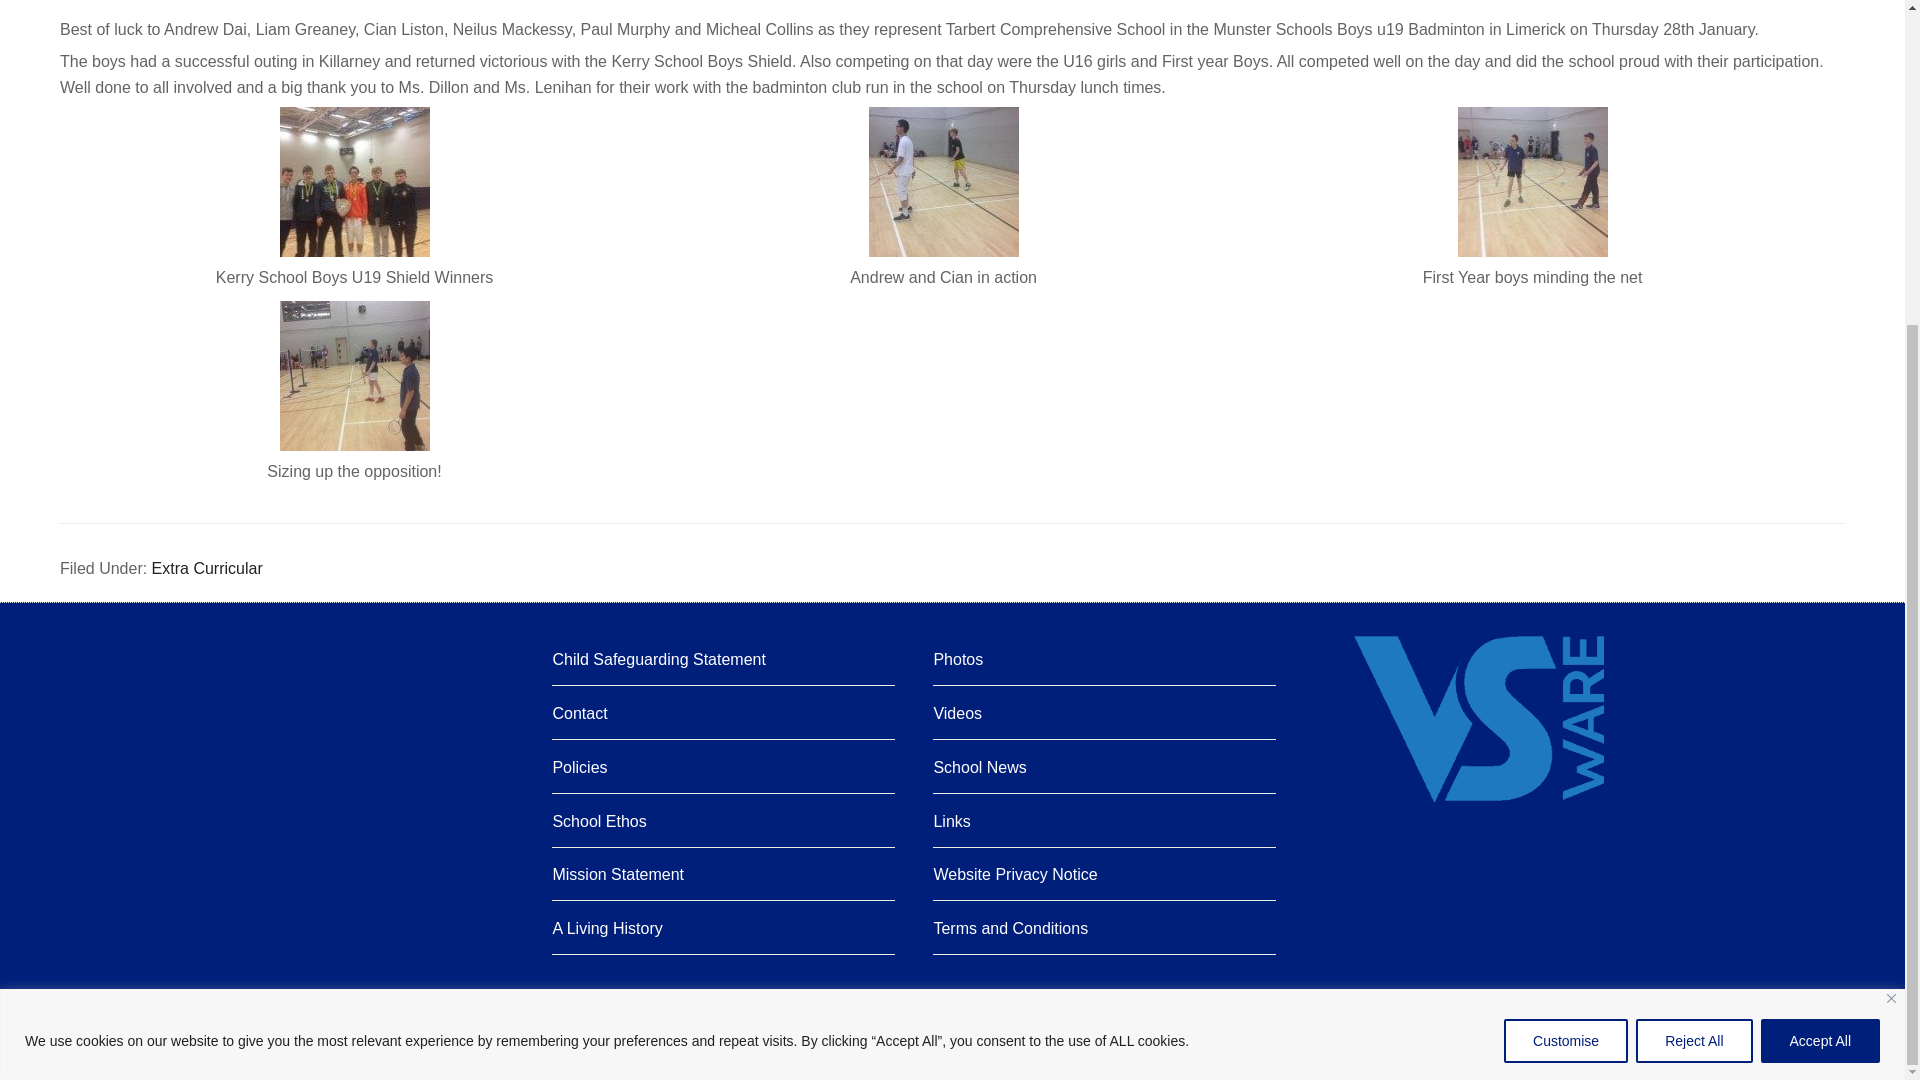 Image resolution: width=1920 pixels, height=1080 pixels. I want to click on Reject All, so click(1693, 586).